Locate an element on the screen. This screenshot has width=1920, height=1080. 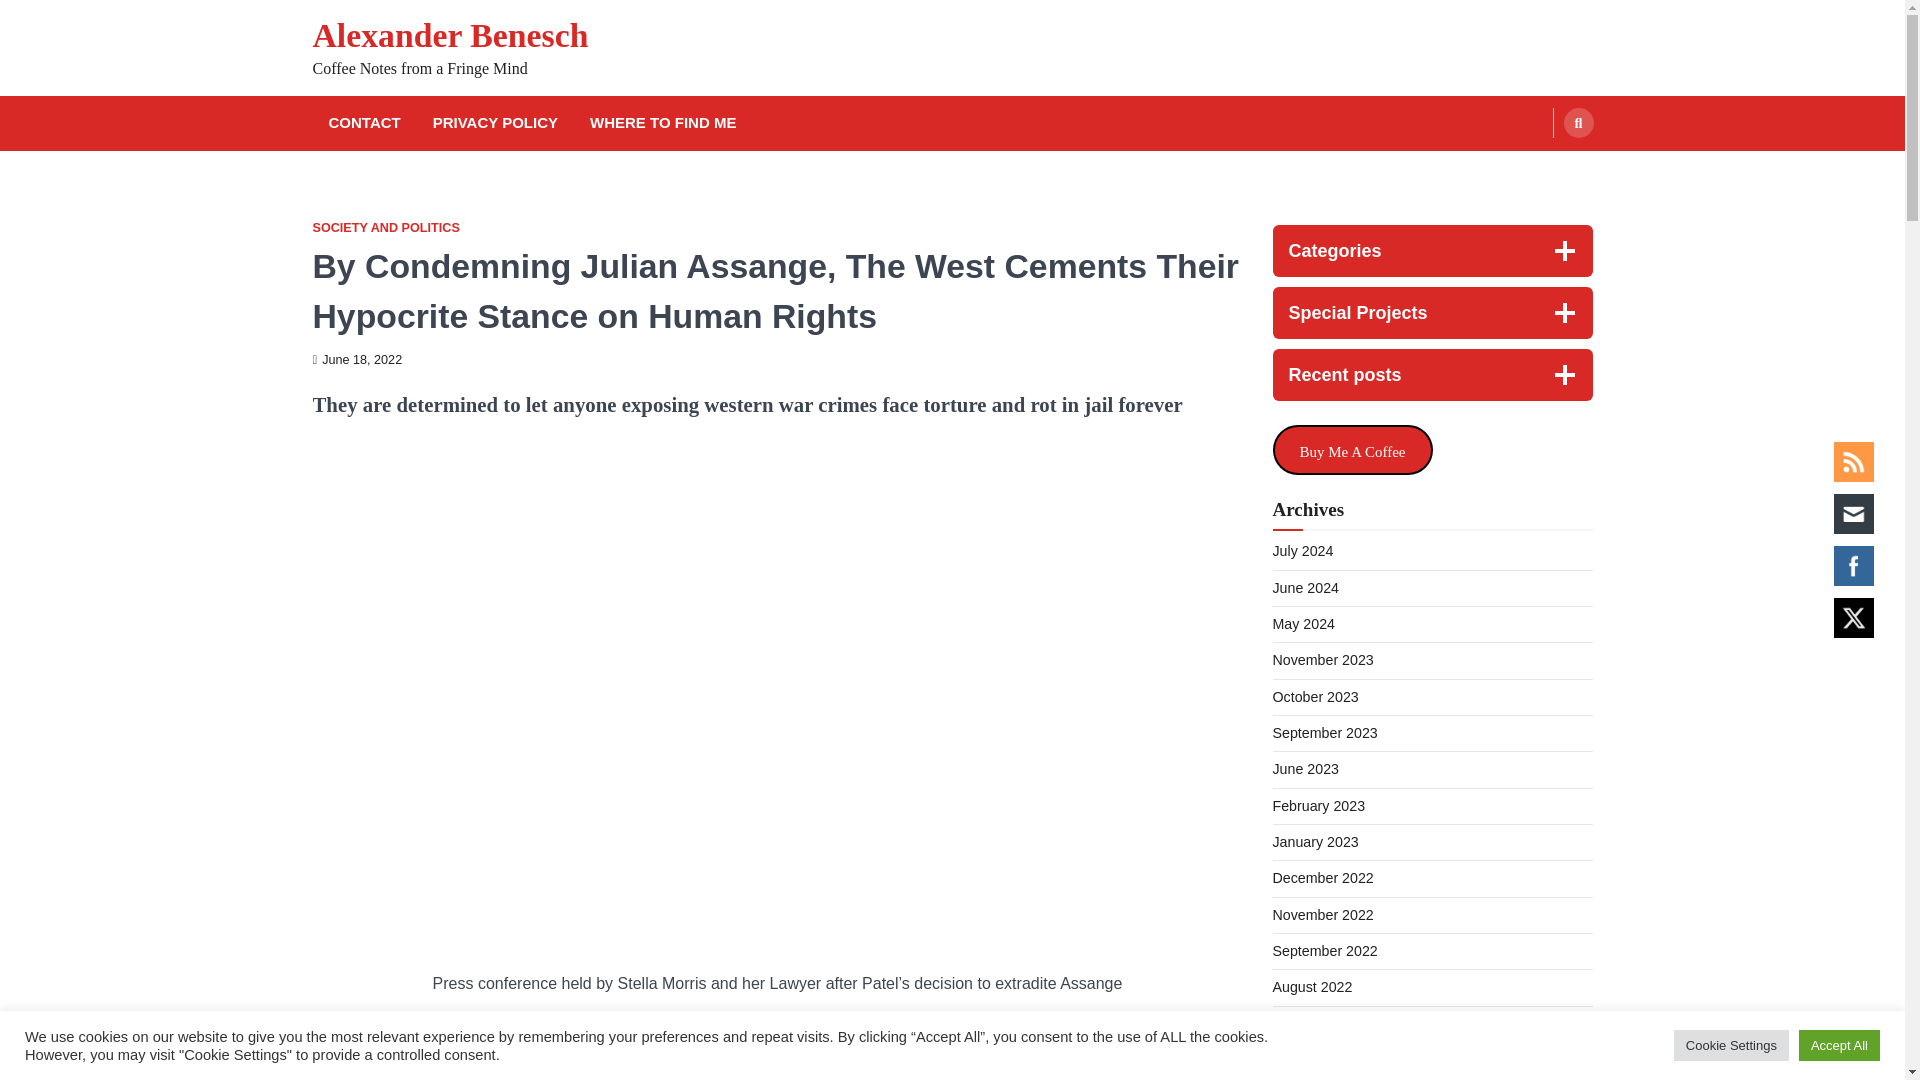
PRIVACY POLICY is located at coordinates (495, 124).